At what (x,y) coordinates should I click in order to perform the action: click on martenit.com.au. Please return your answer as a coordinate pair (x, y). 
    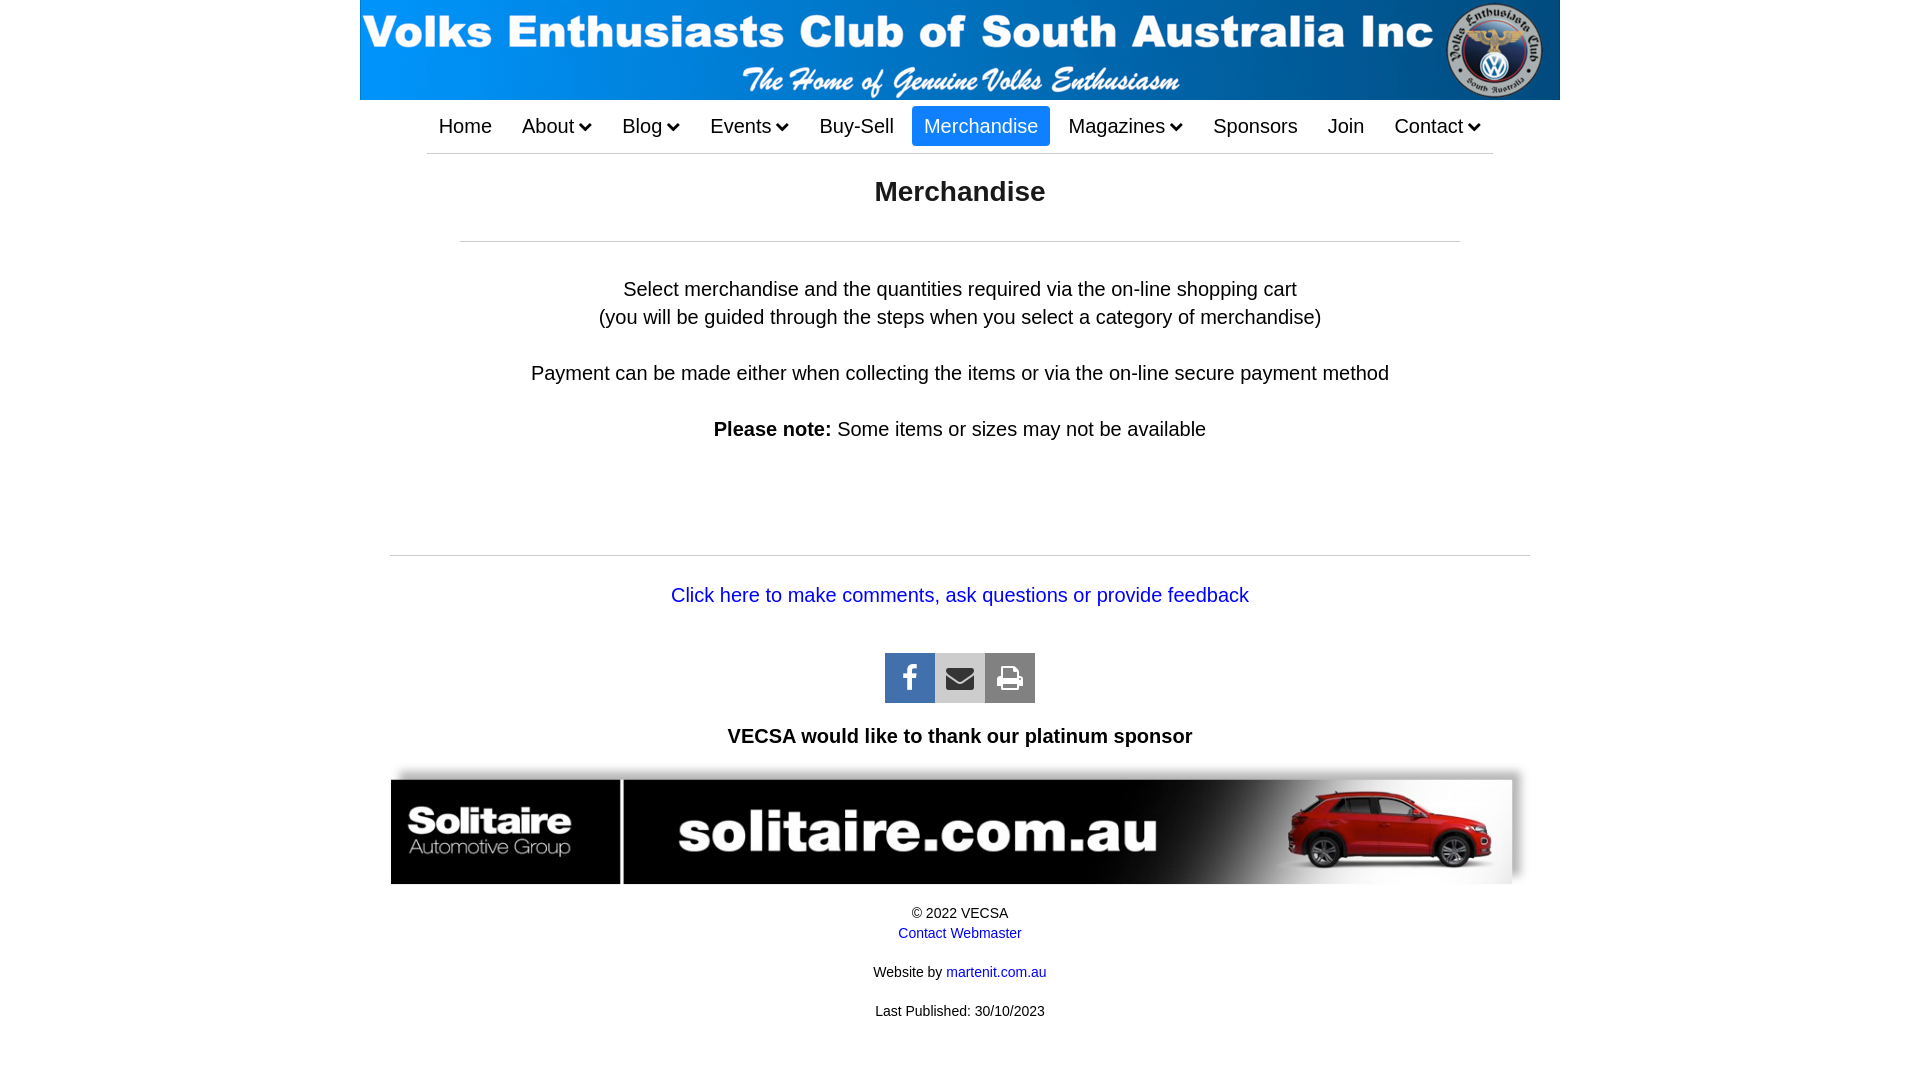
    Looking at the image, I should click on (996, 973).